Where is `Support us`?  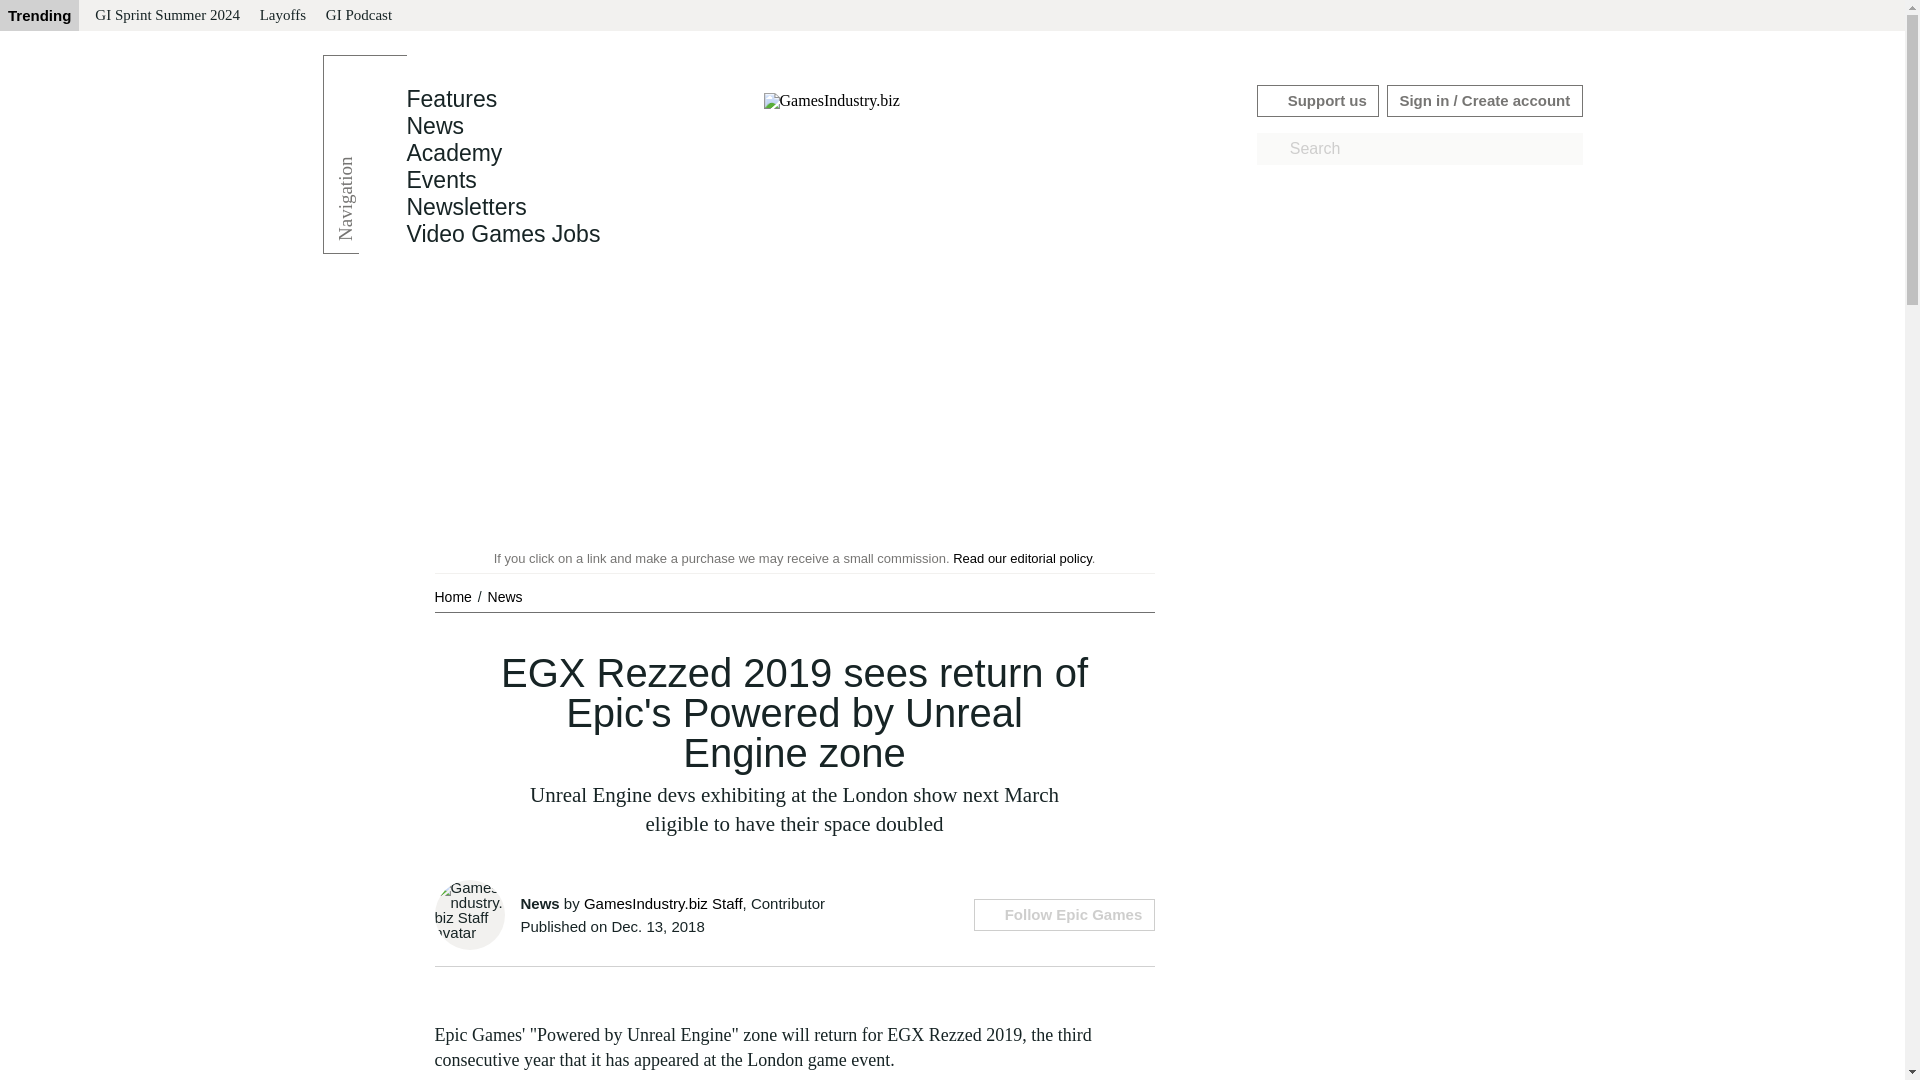 Support us is located at coordinates (1318, 100).